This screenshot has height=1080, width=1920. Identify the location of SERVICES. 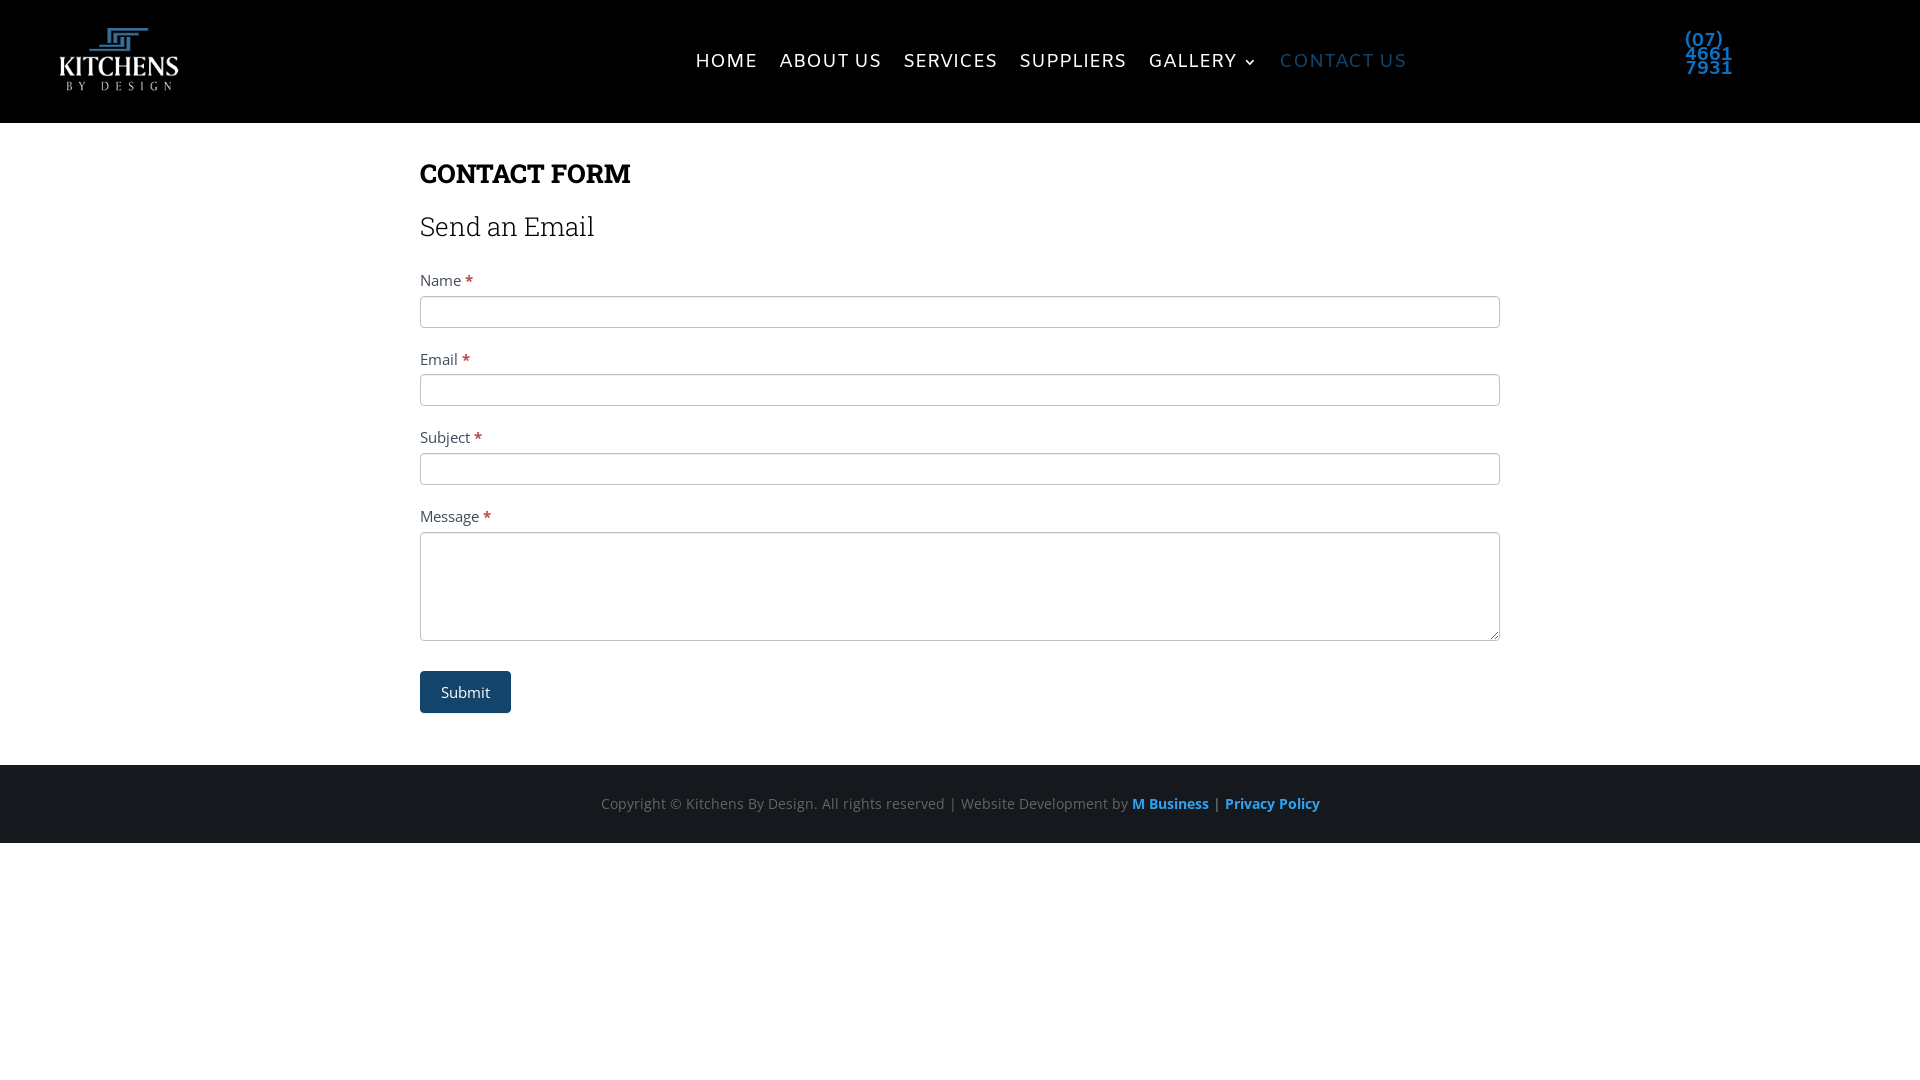
(950, 62).